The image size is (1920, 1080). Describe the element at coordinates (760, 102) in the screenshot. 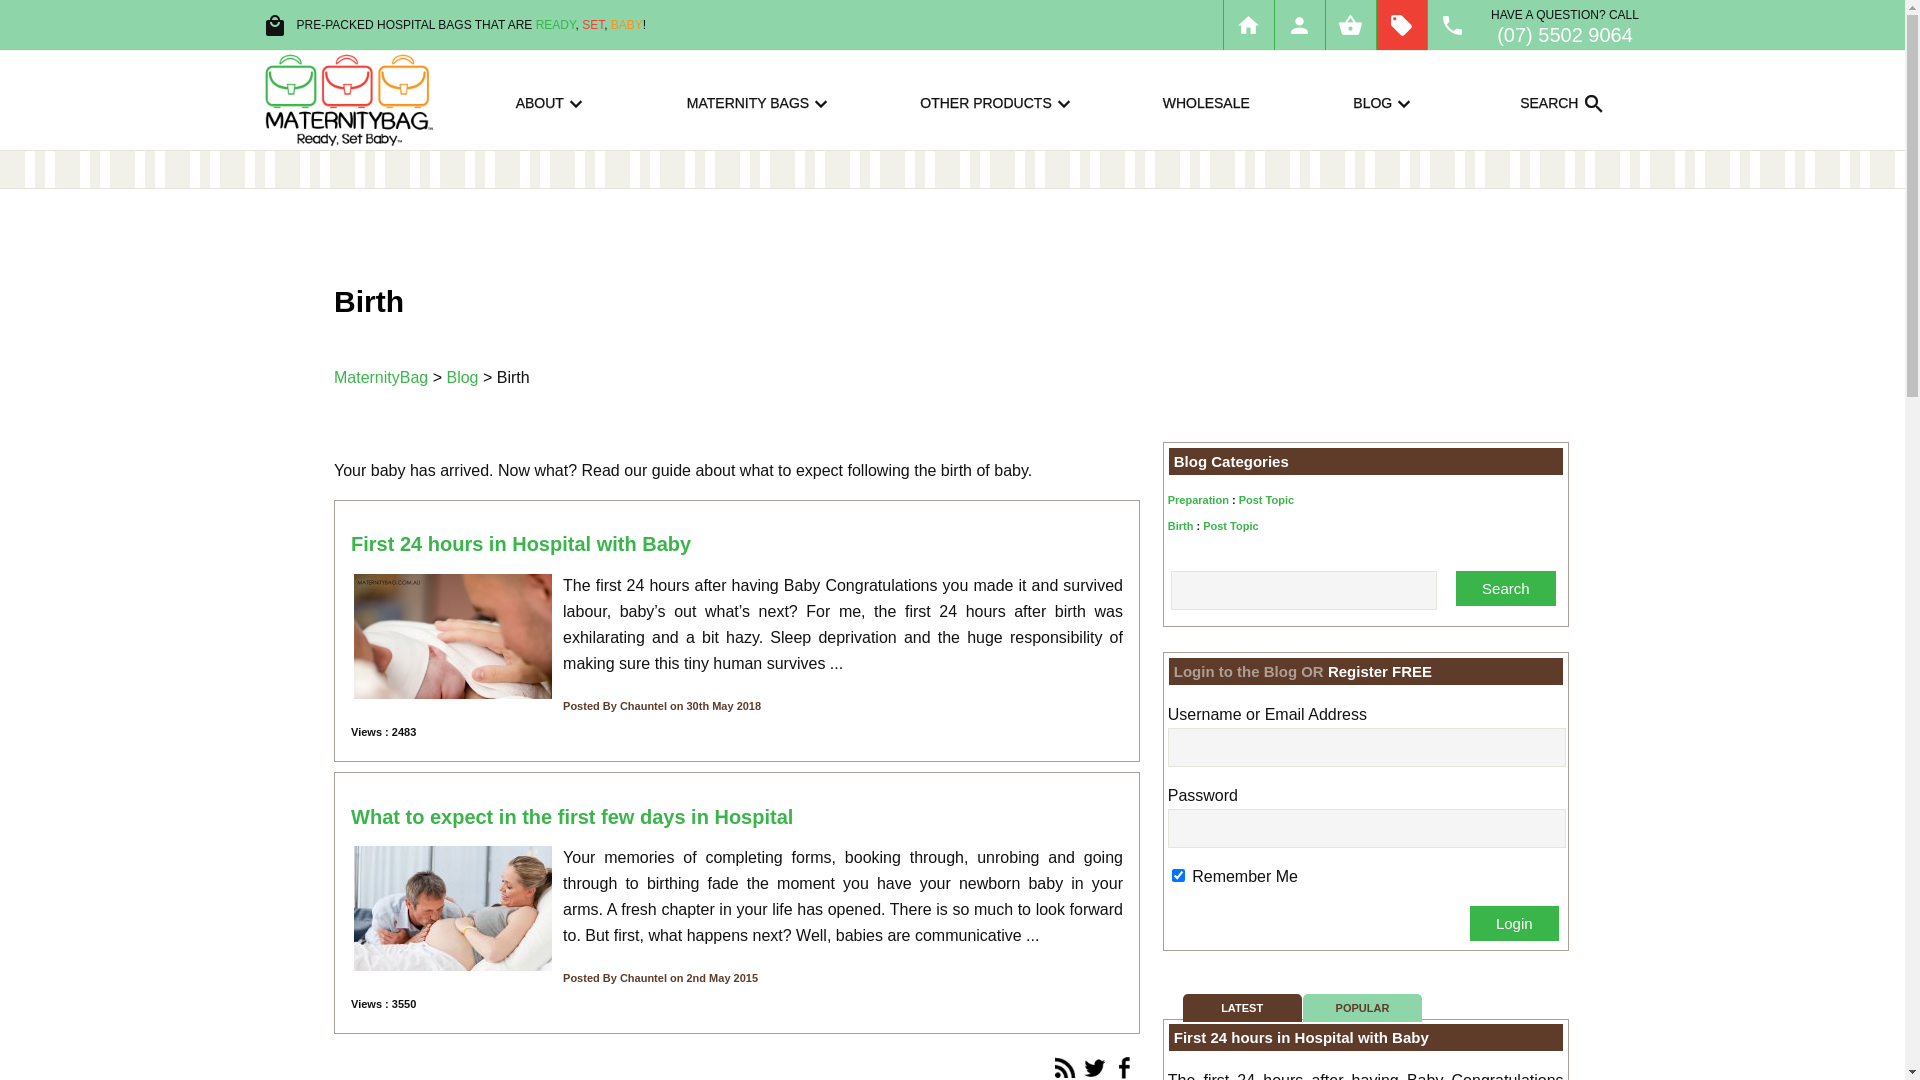

I see `MATERNITY BAGSexpand_more` at that location.